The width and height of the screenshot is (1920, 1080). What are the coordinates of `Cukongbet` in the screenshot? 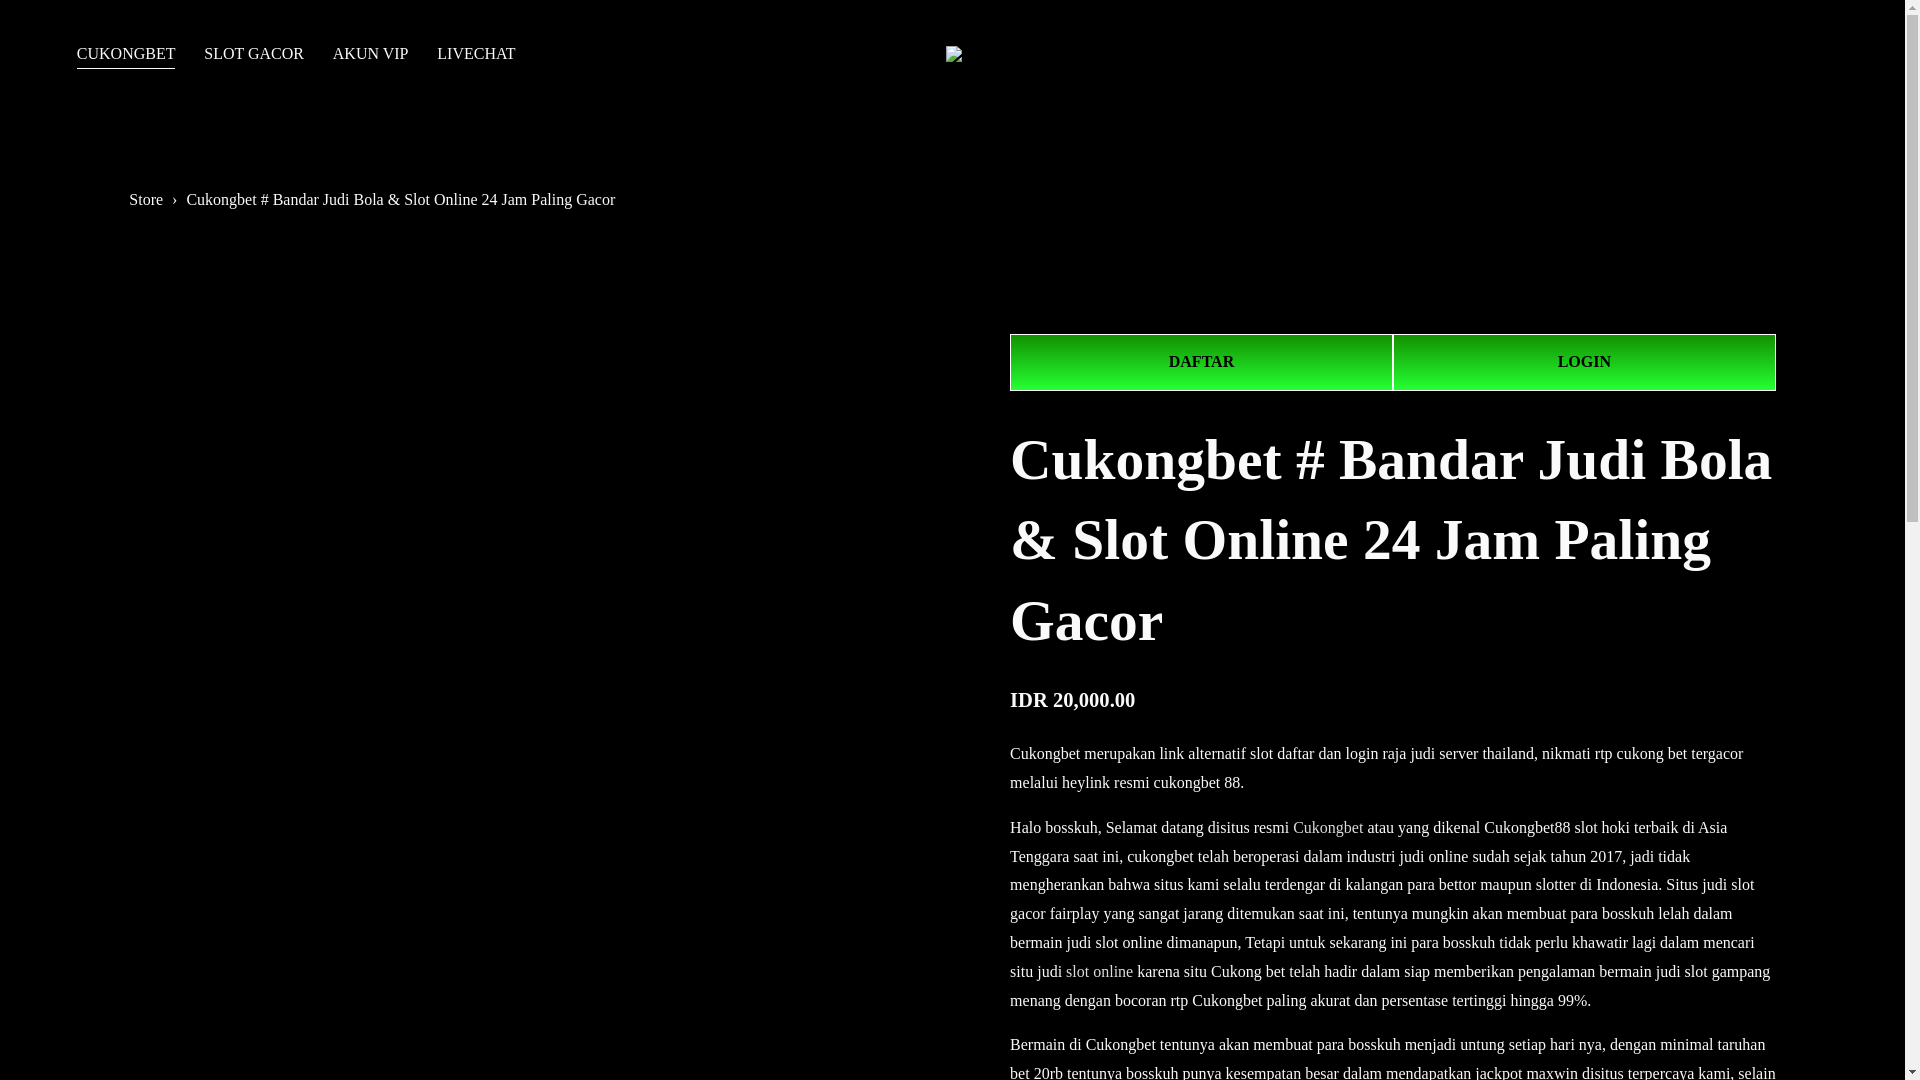 It's located at (1328, 826).